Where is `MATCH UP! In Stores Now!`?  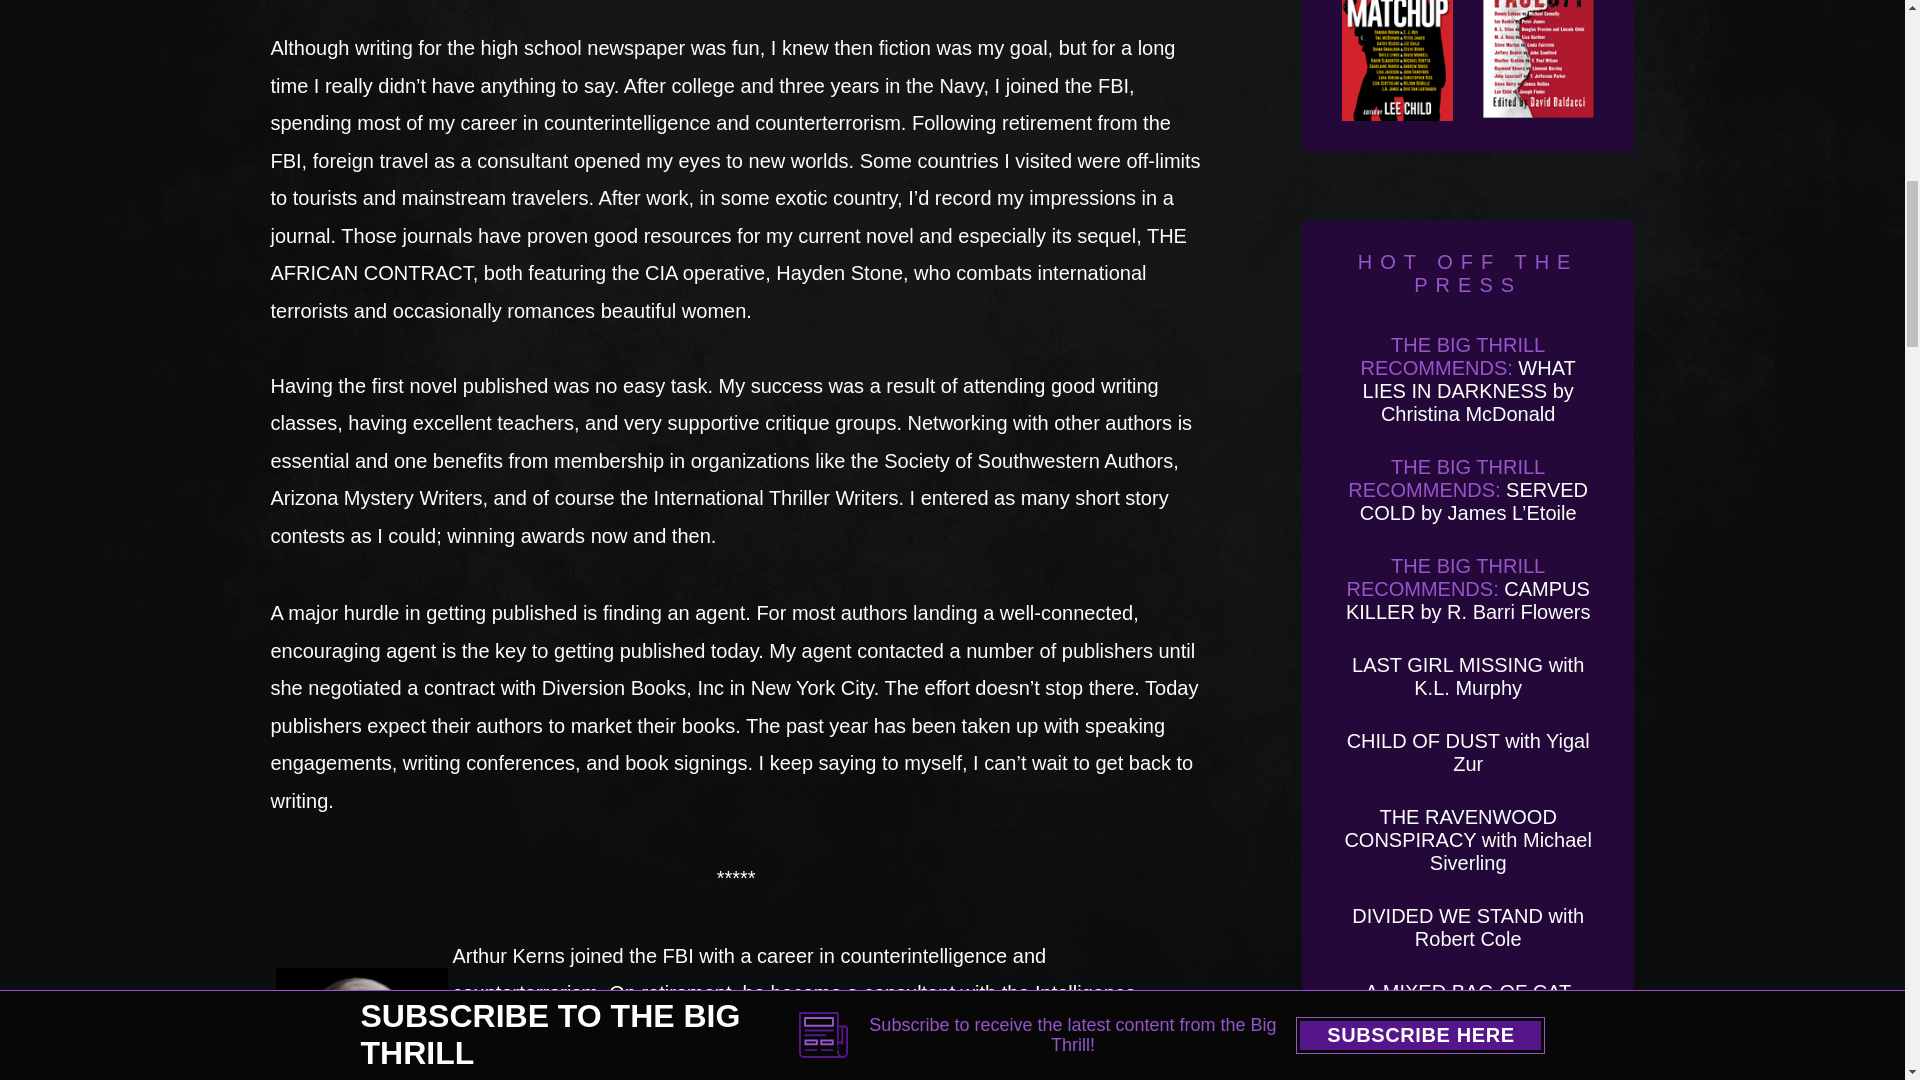 MATCH UP! In Stores Now! is located at coordinates (1398, 60).